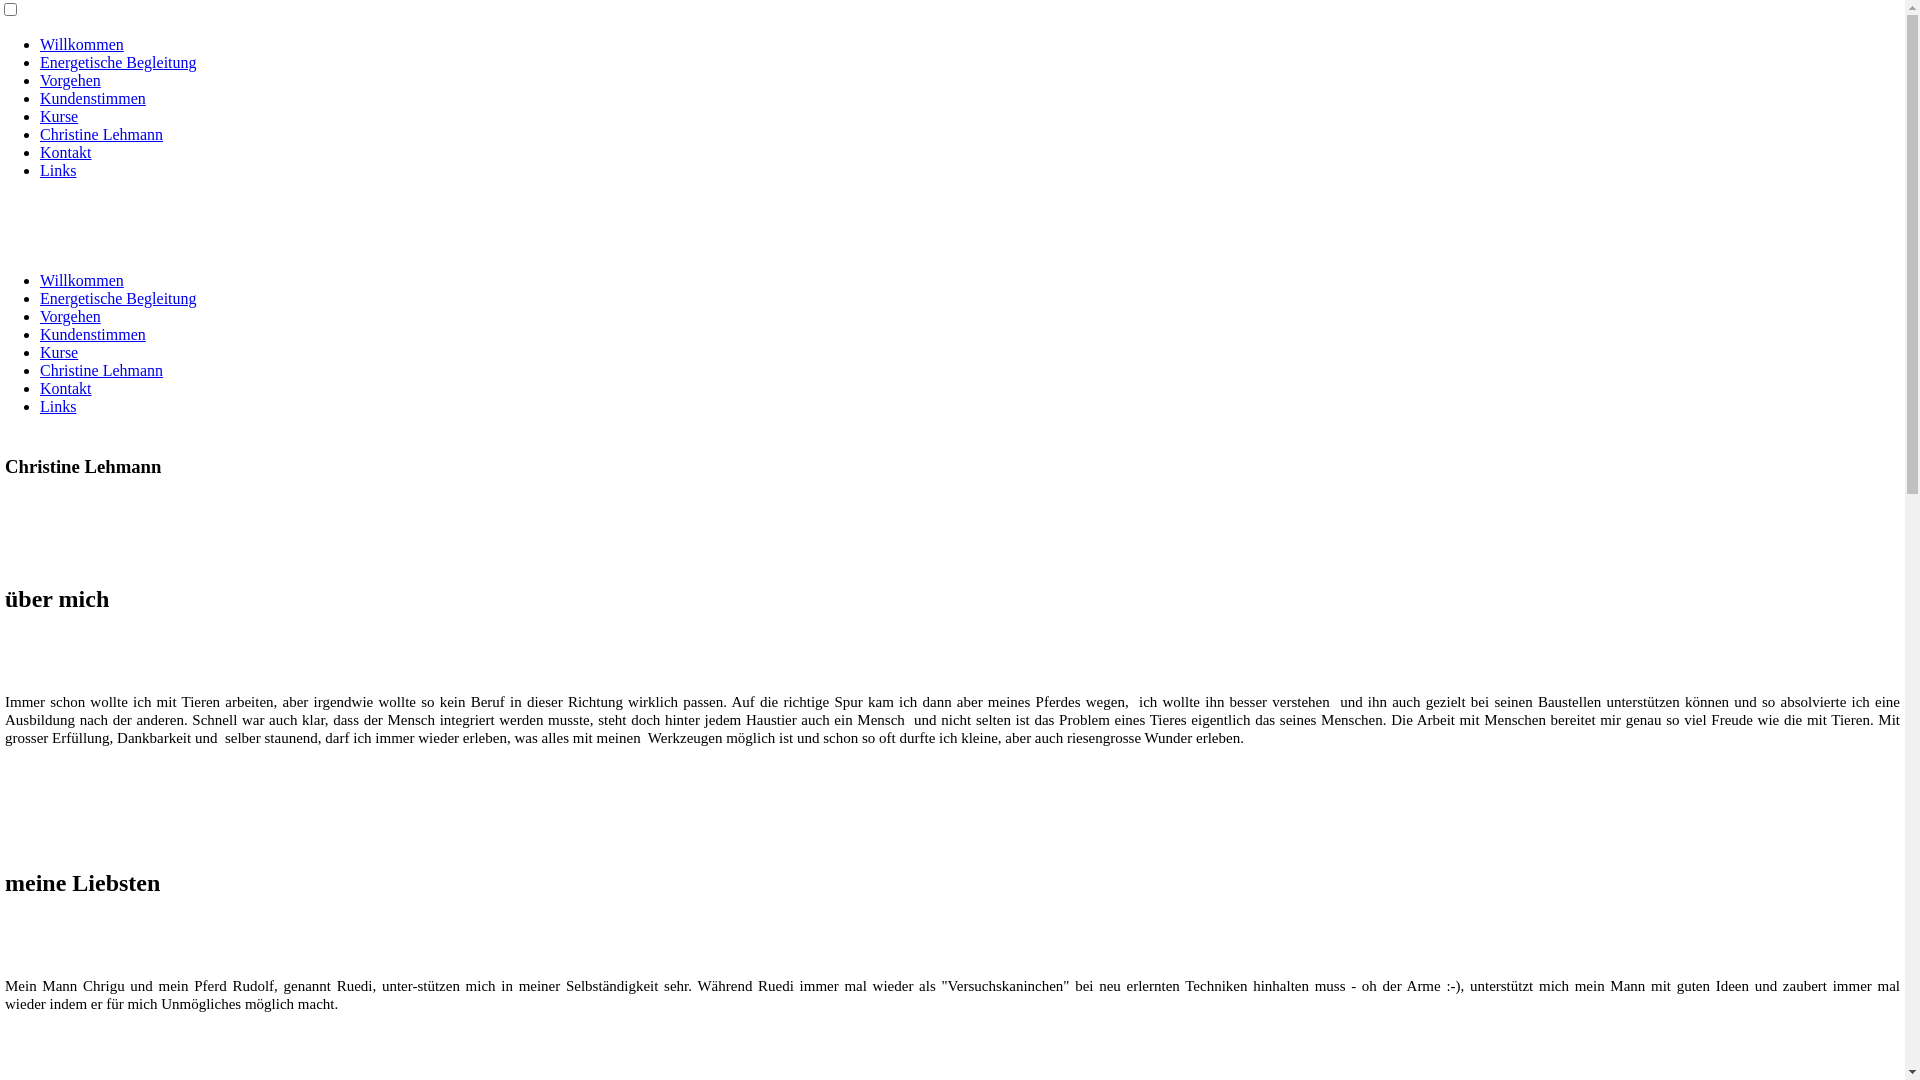 The image size is (1920, 1080). What do you see at coordinates (59, 352) in the screenshot?
I see `Kurse` at bounding box center [59, 352].